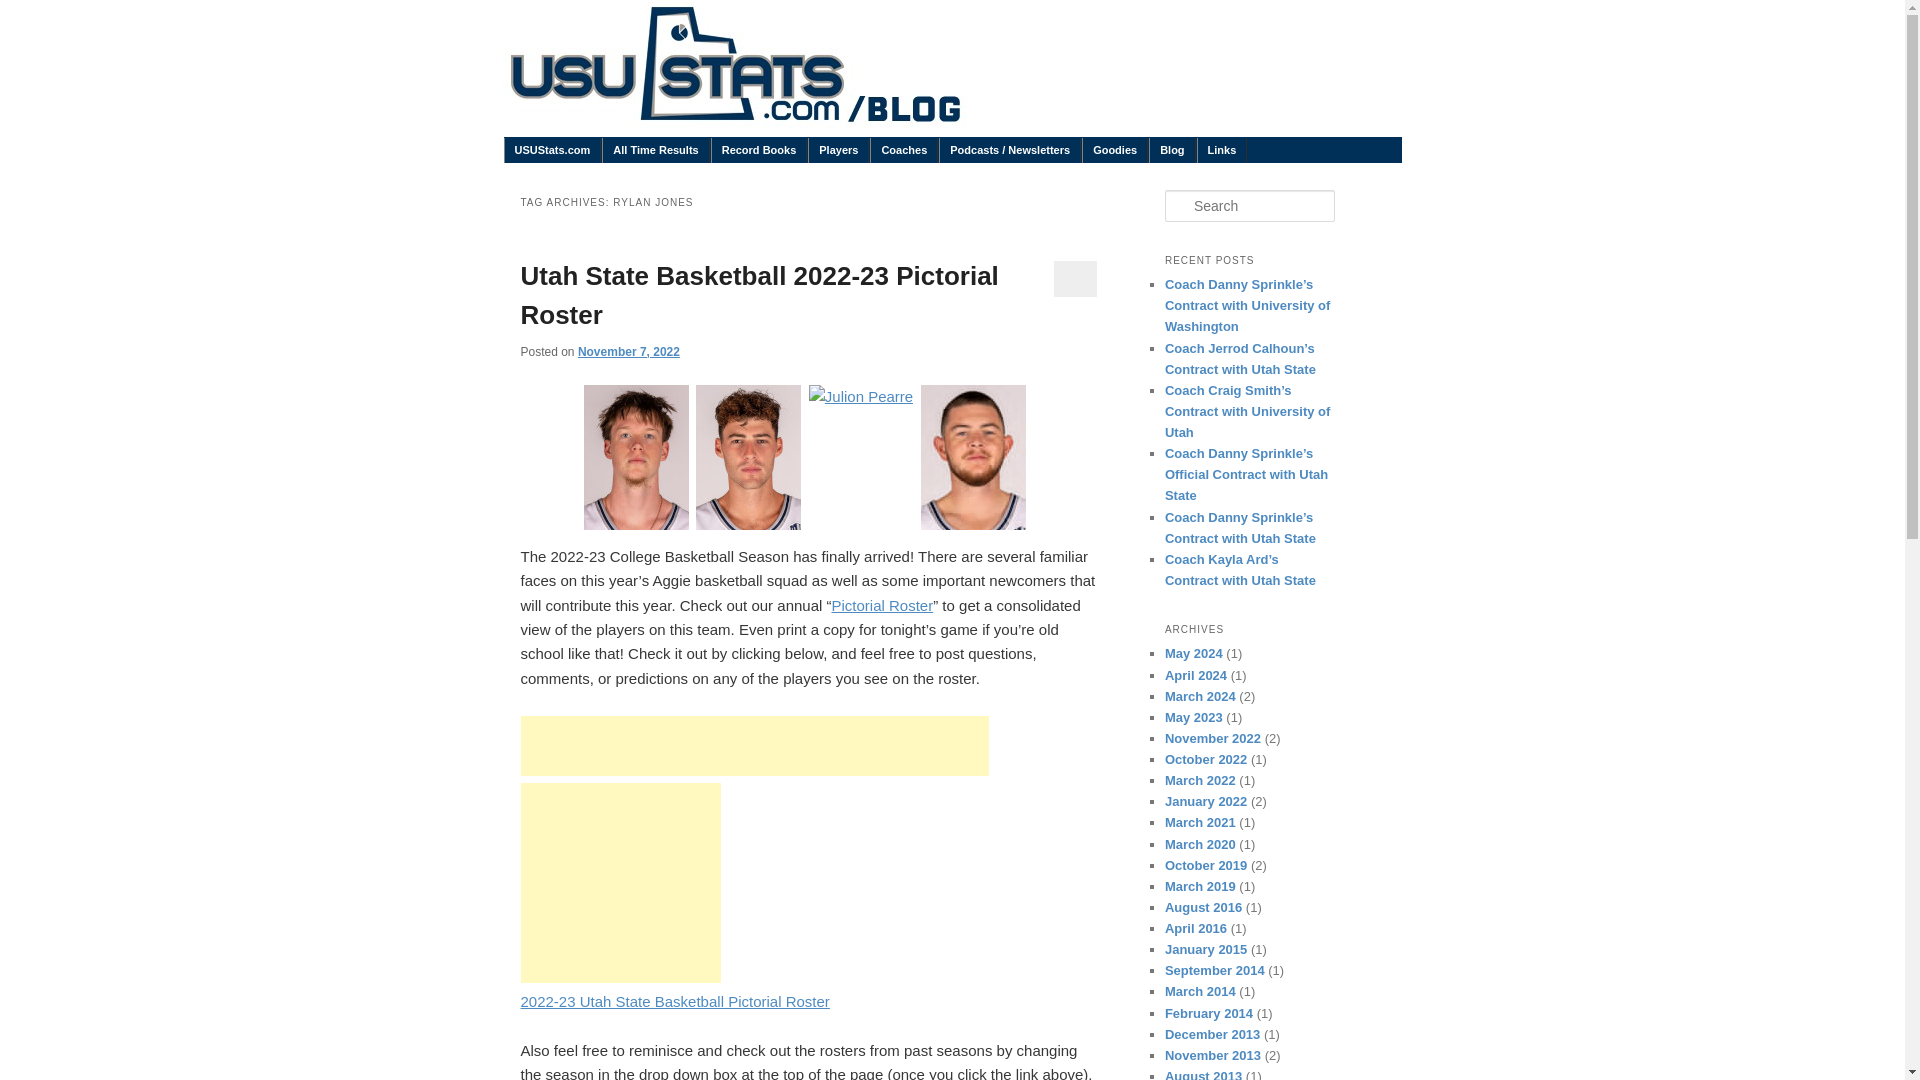 The width and height of the screenshot is (1920, 1080). Describe the element at coordinates (838, 150) in the screenshot. I see `Players` at that location.